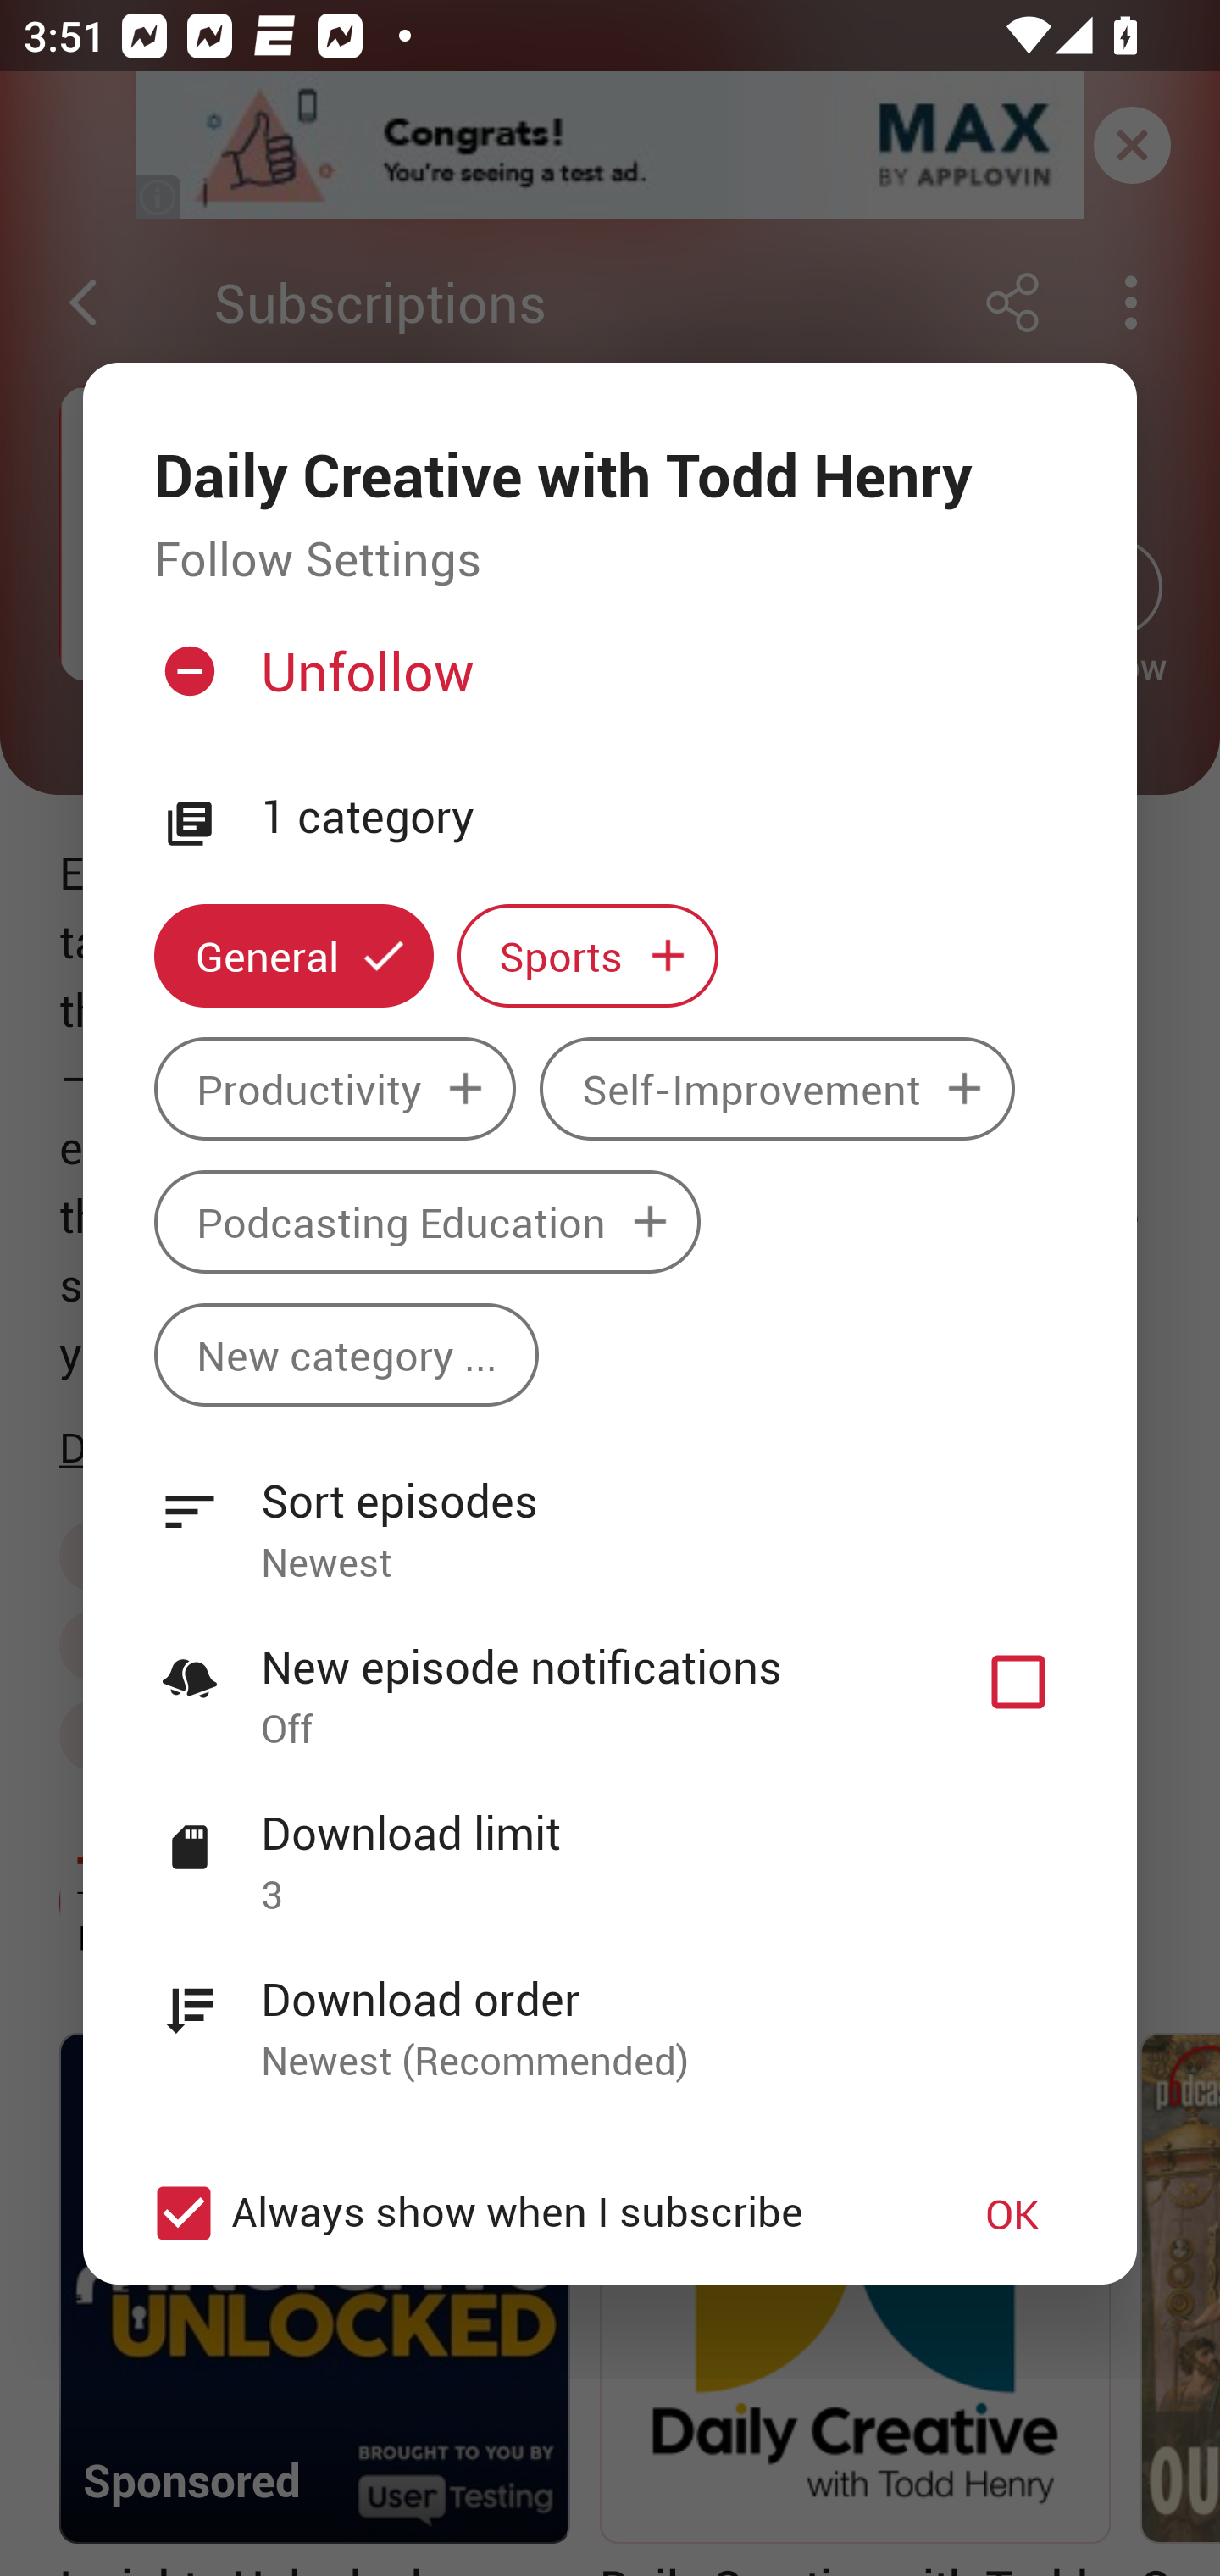  What do you see at coordinates (663, 818) in the screenshot?
I see `1 category` at bounding box center [663, 818].